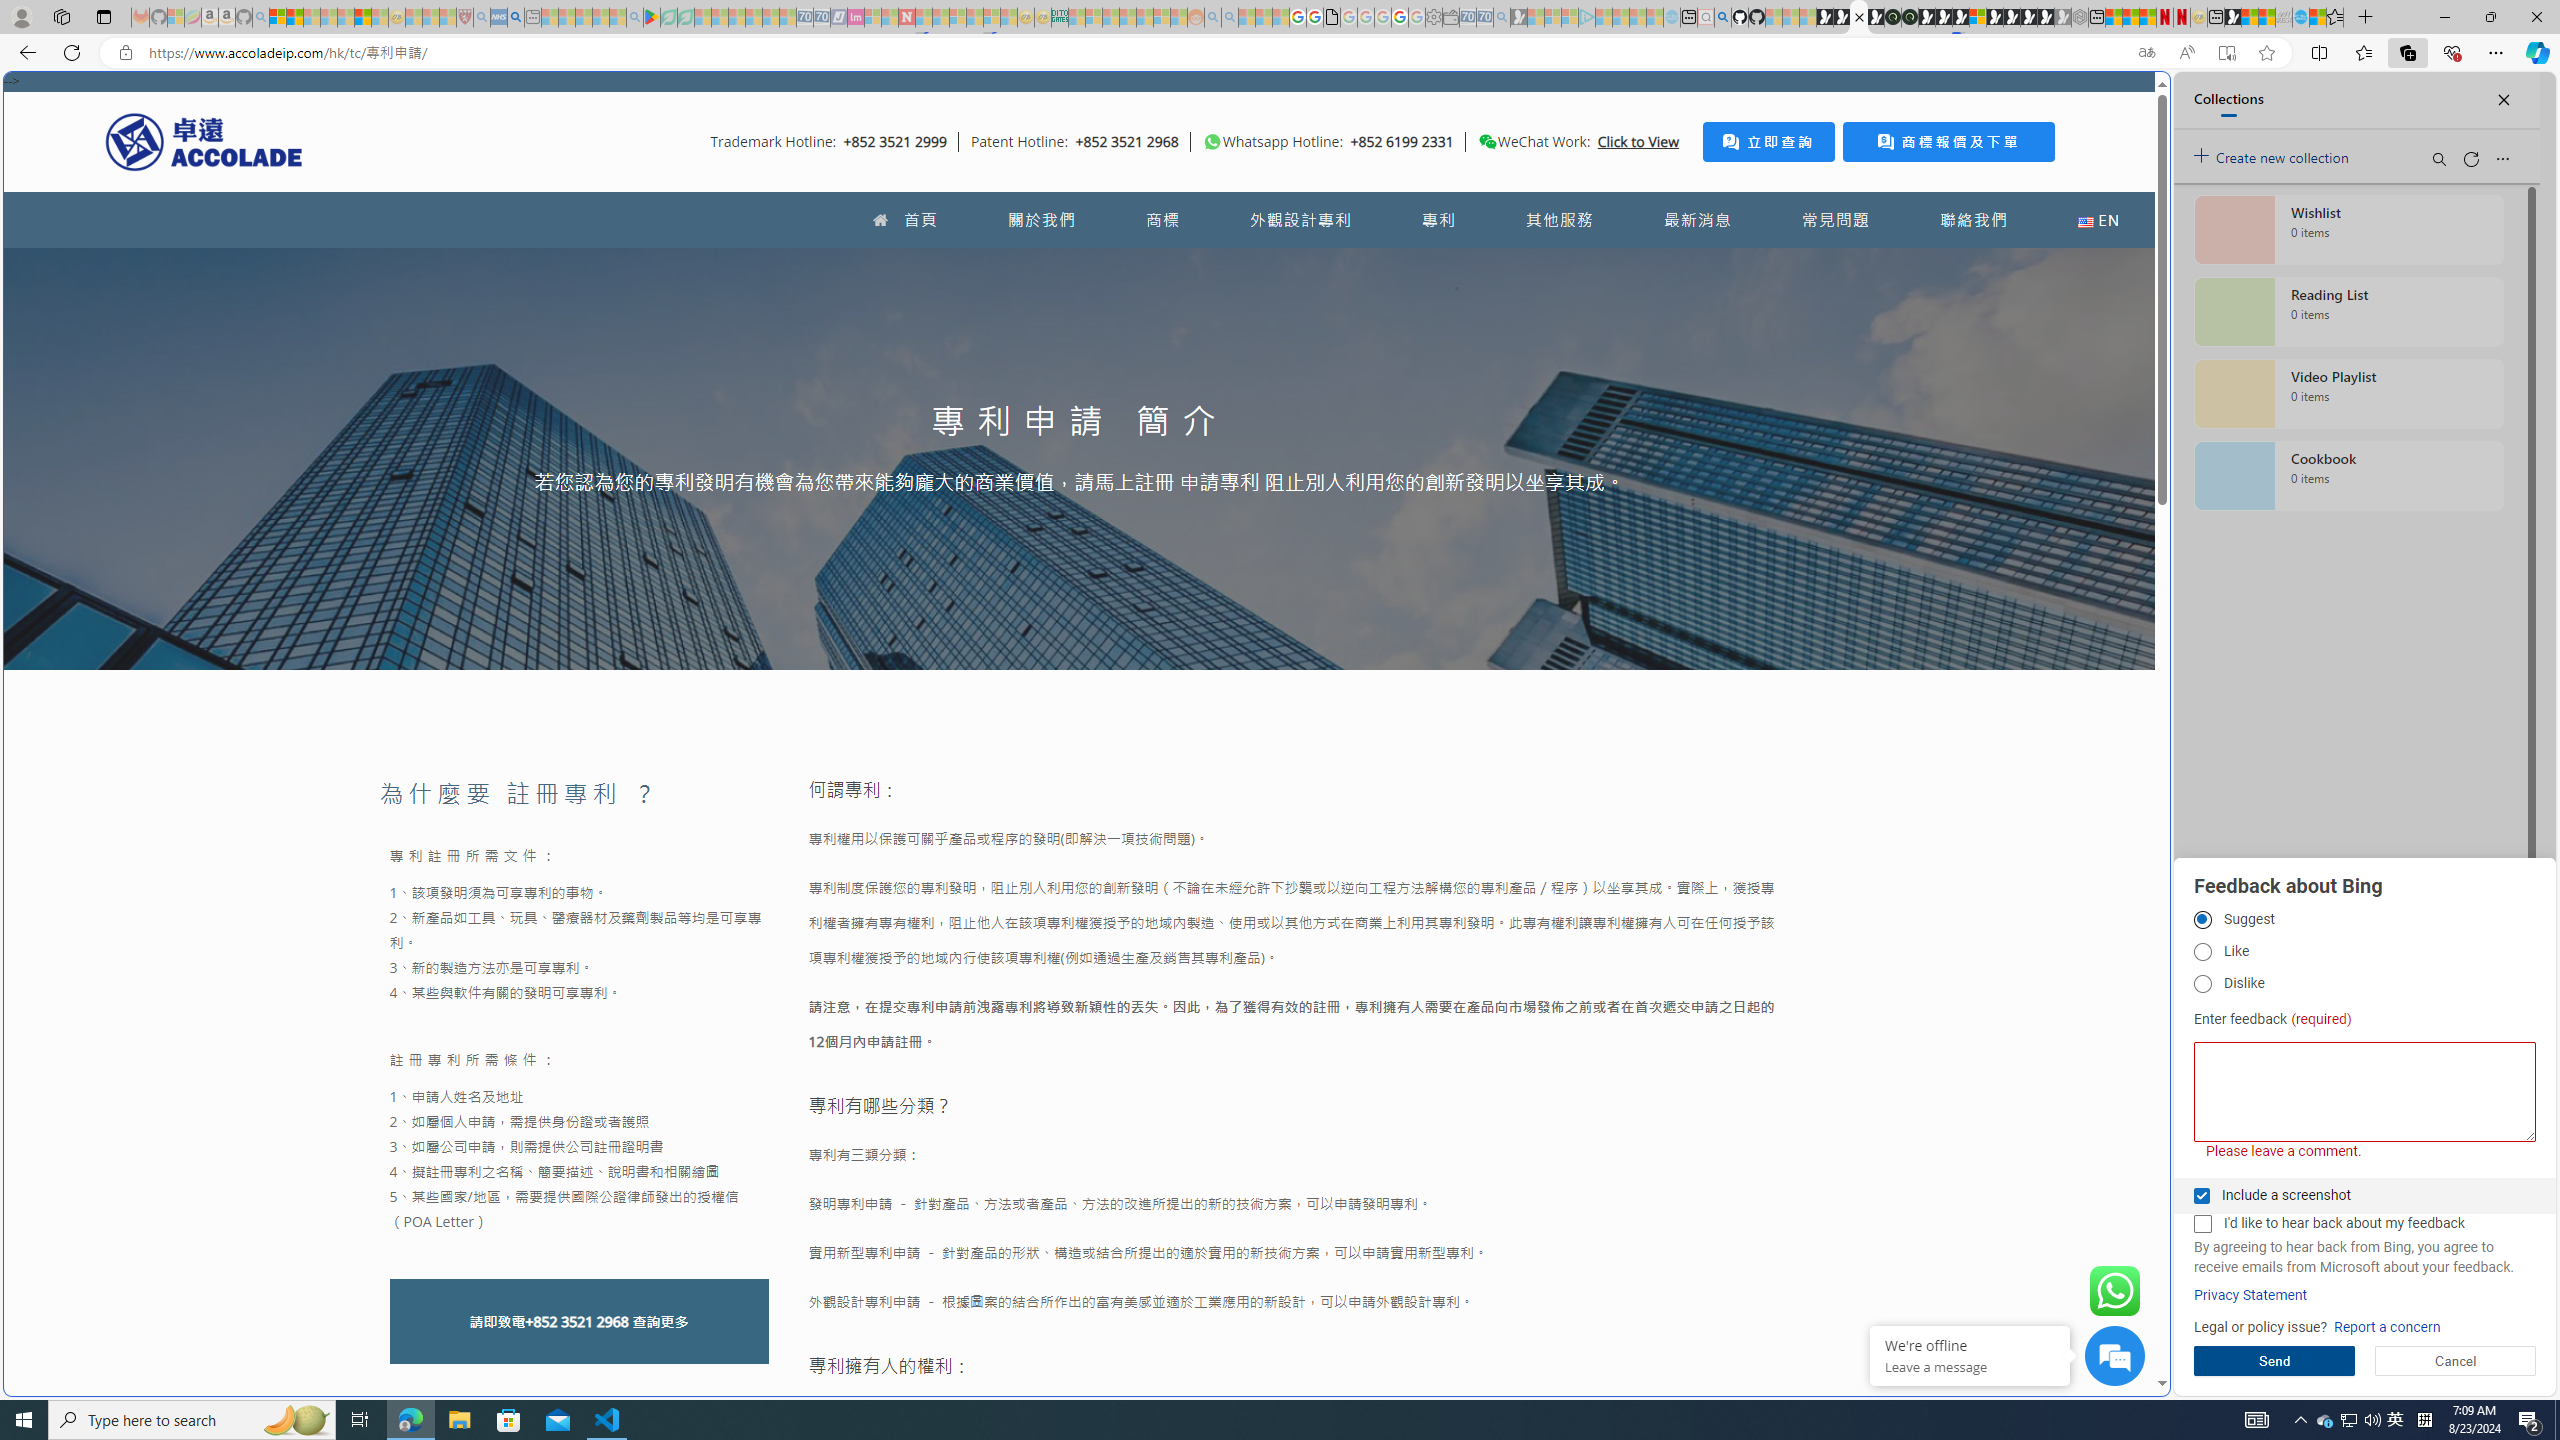 This screenshot has height=1440, width=2560. What do you see at coordinates (1558, 266) in the screenshot?
I see `Tabs you've opened` at bounding box center [1558, 266].